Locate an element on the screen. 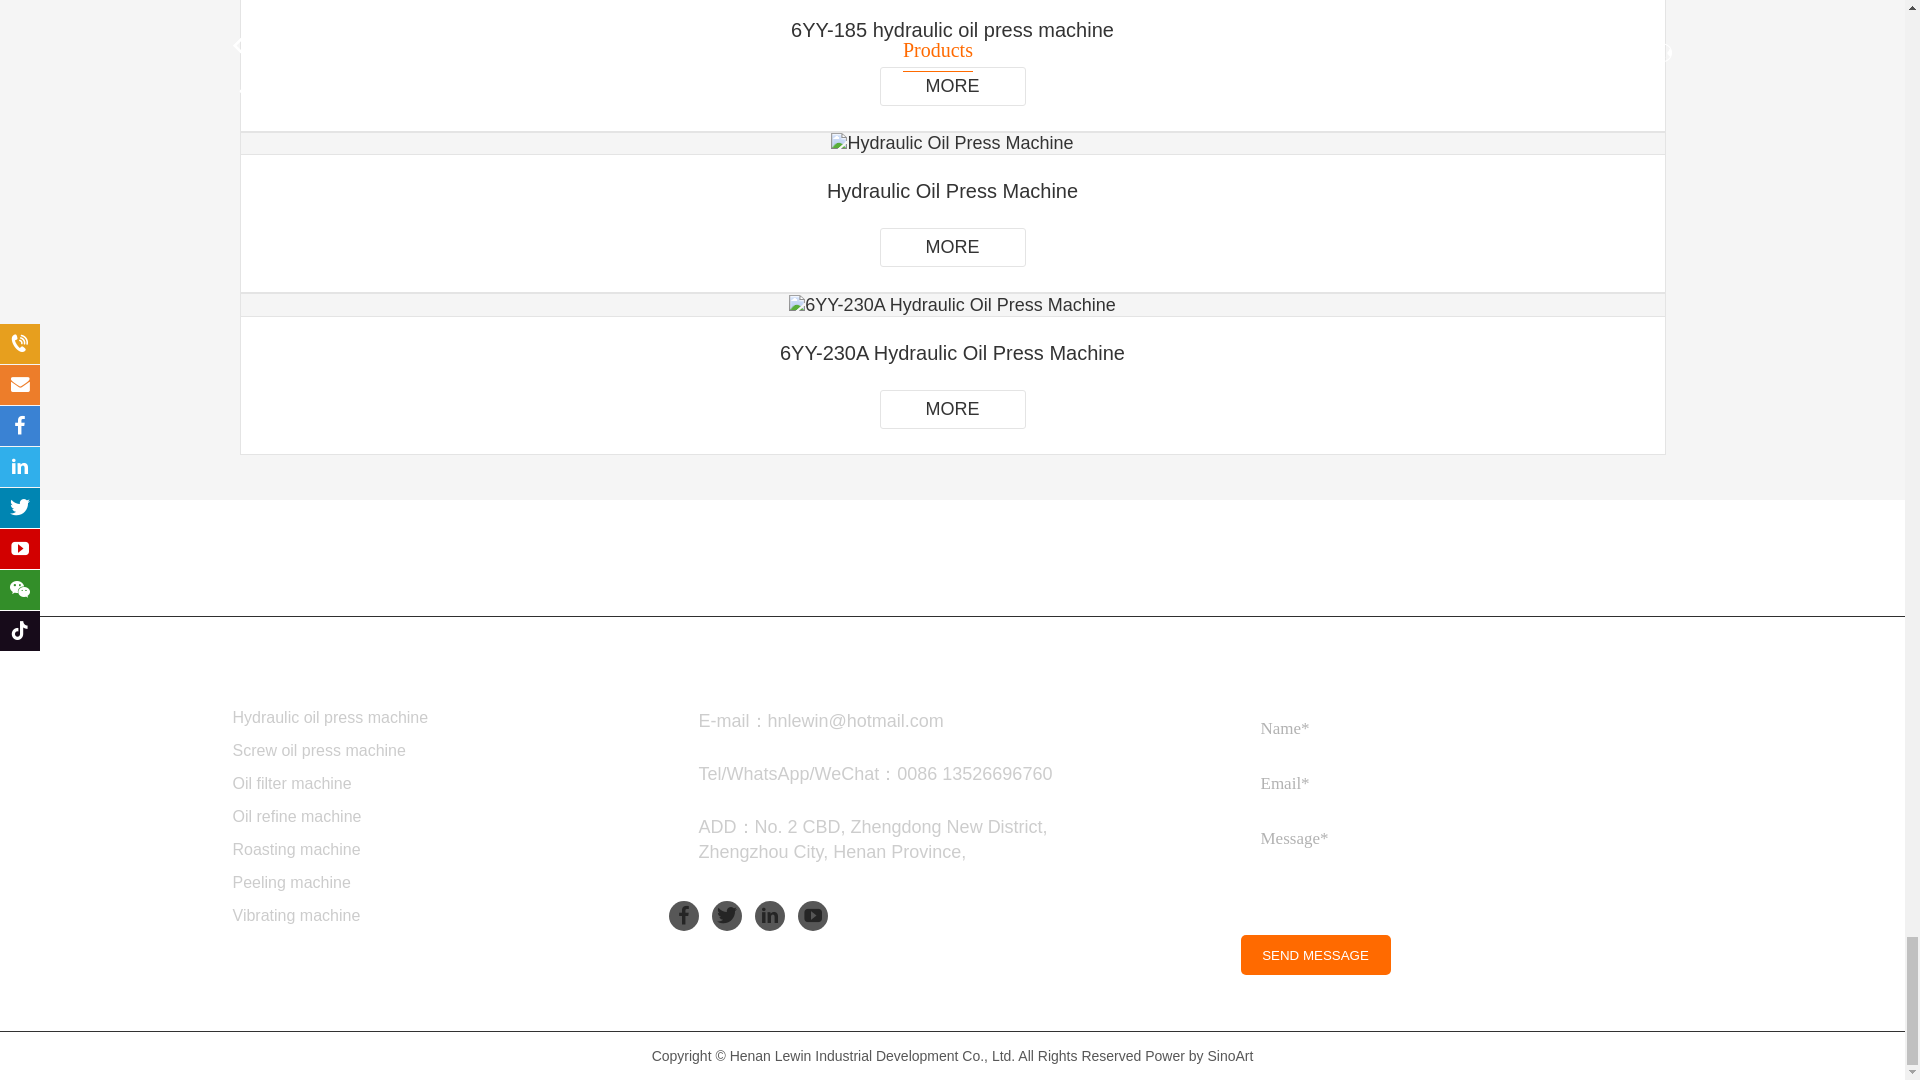 The height and width of the screenshot is (1080, 1920). linkedin is located at coordinates (770, 915).